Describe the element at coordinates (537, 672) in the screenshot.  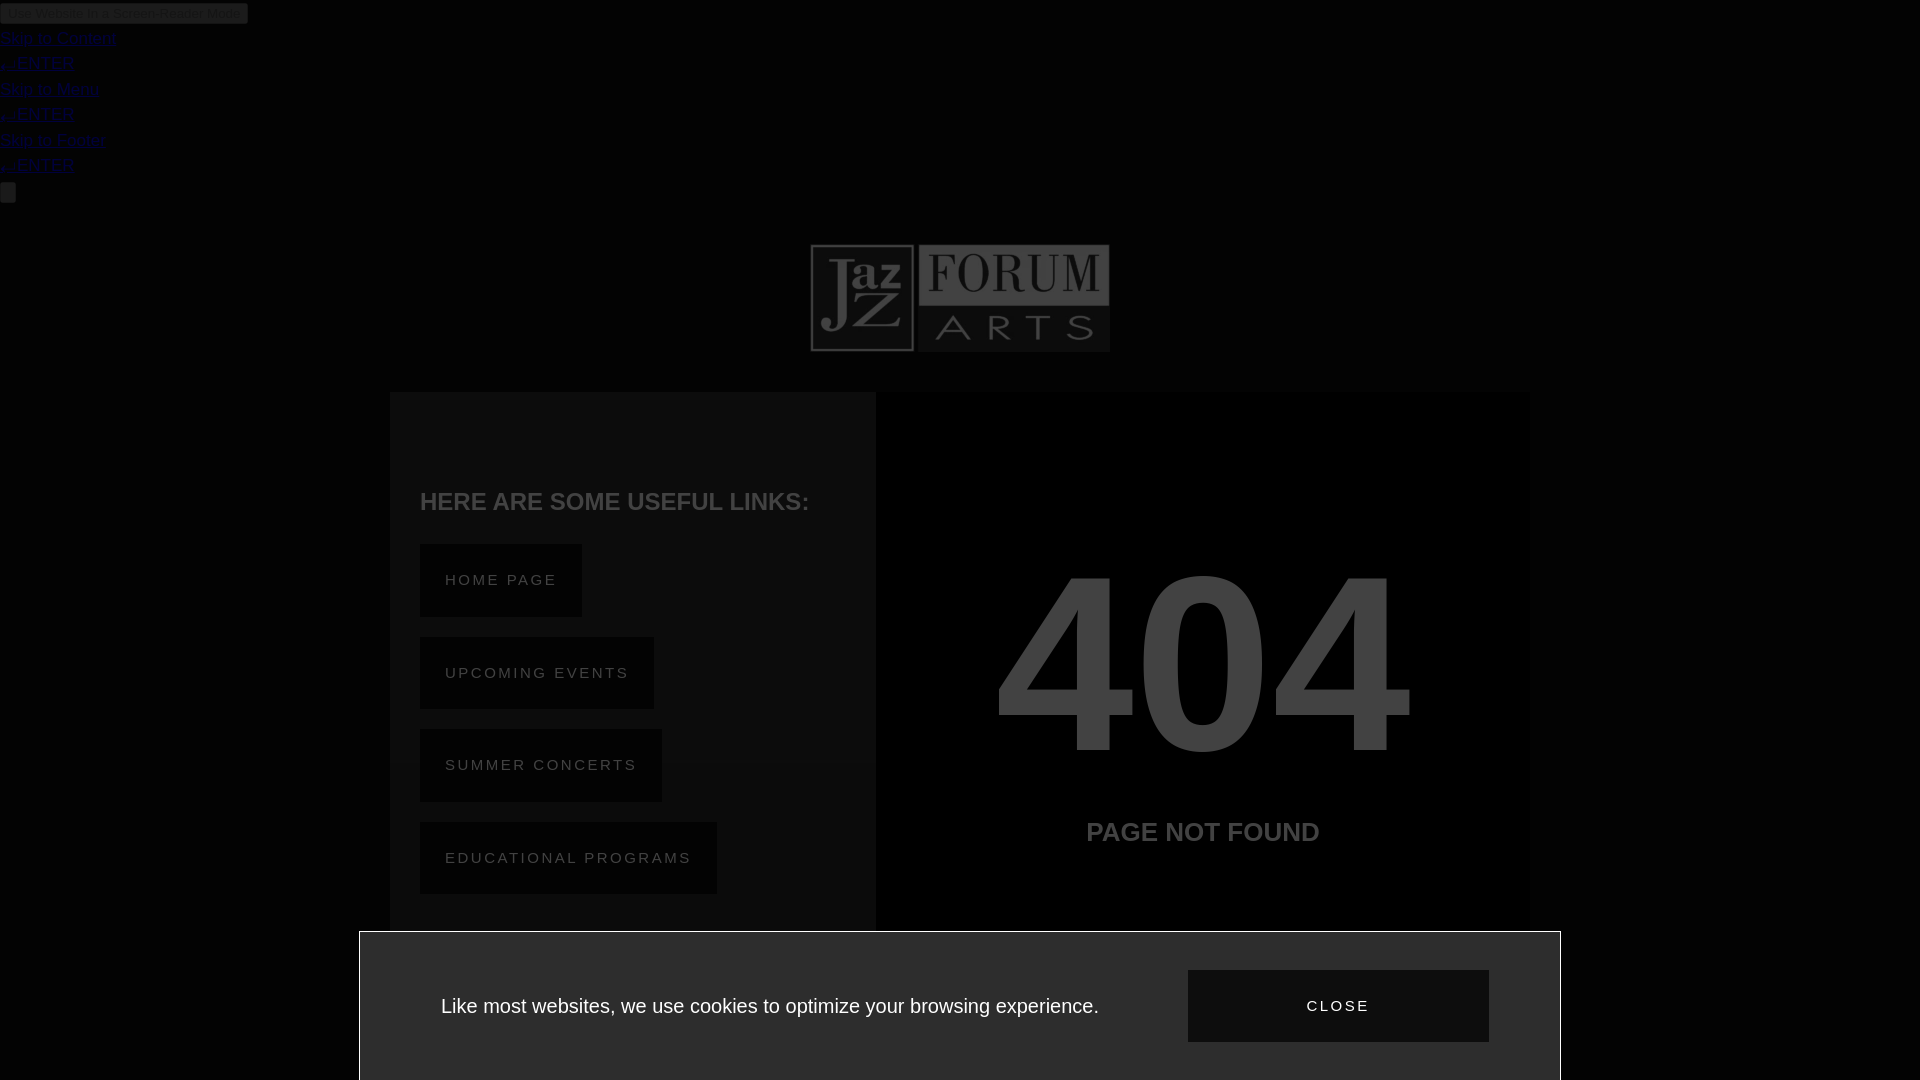
I see `UPCOMING EVENTS` at that location.